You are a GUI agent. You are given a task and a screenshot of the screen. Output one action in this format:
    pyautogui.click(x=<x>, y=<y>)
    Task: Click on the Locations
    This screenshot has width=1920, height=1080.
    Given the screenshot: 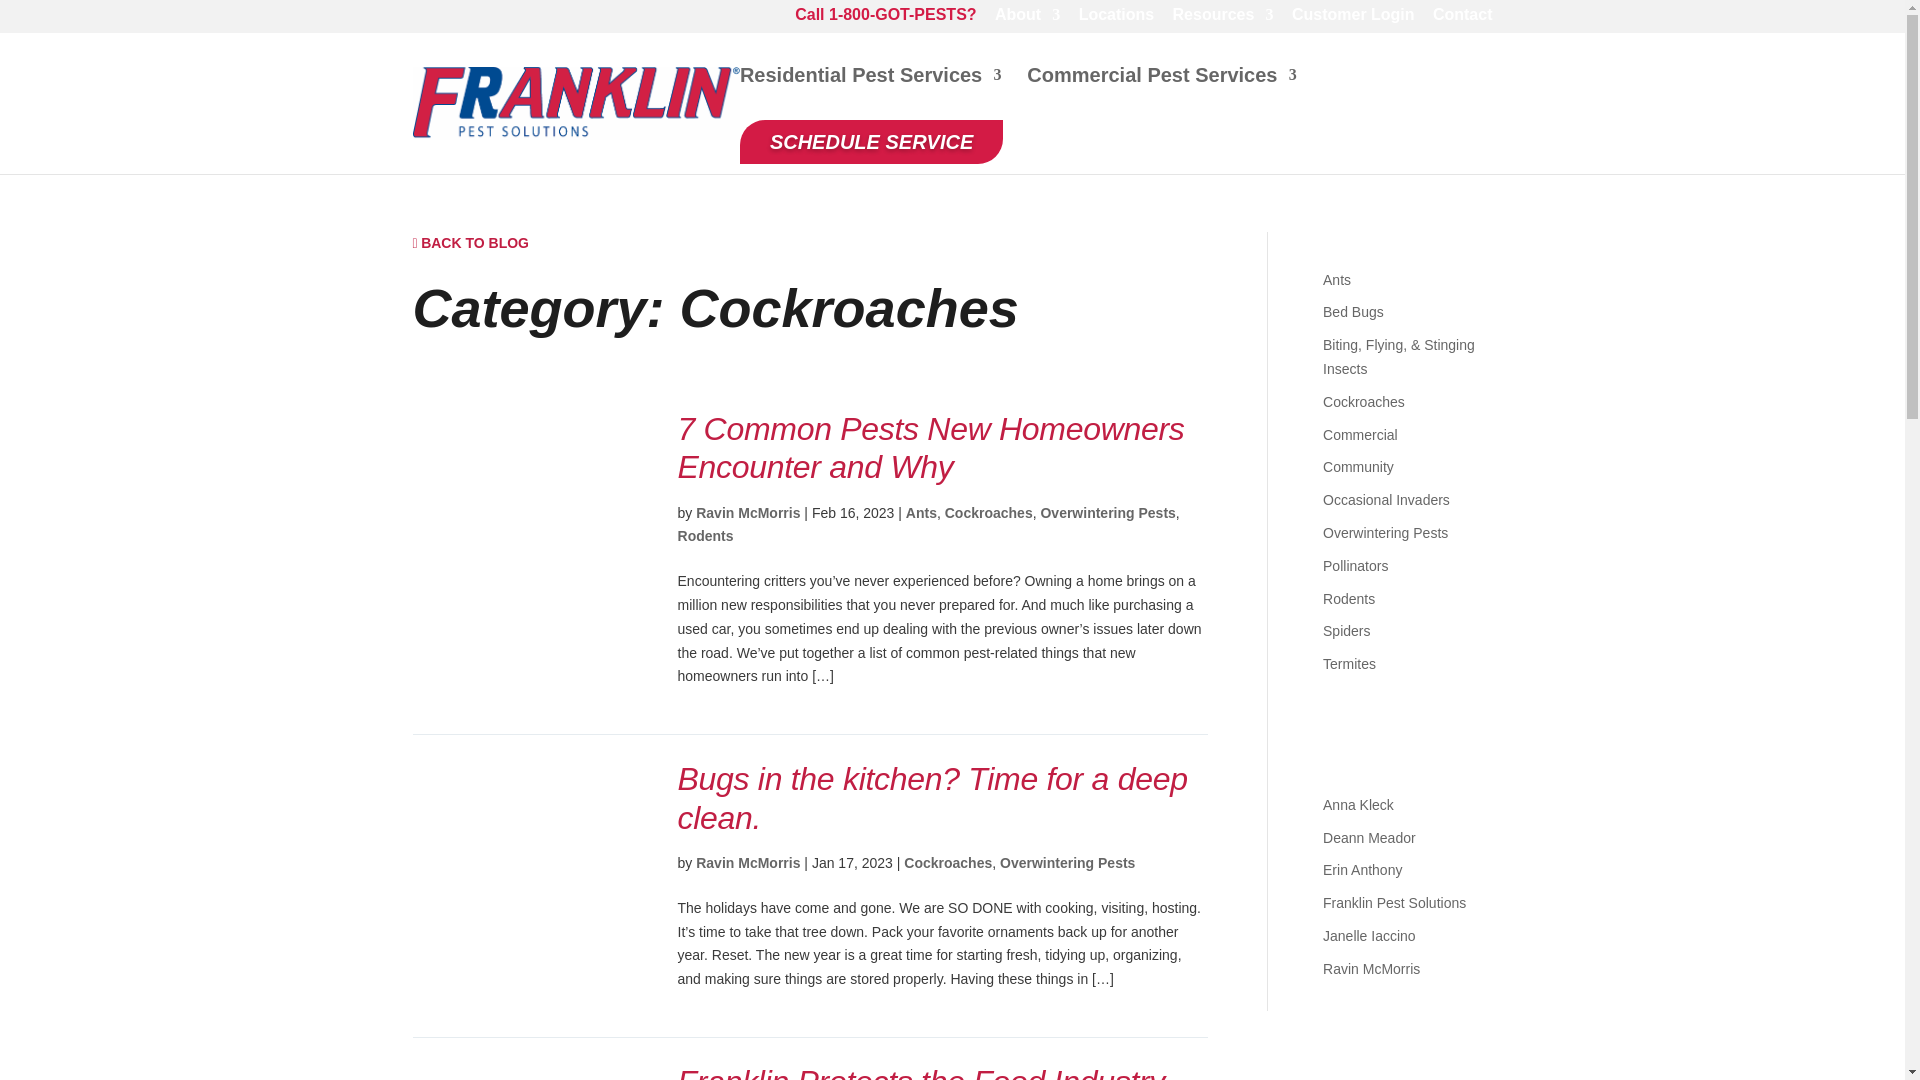 What is the action you would take?
    pyautogui.click(x=1117, y=20)
    